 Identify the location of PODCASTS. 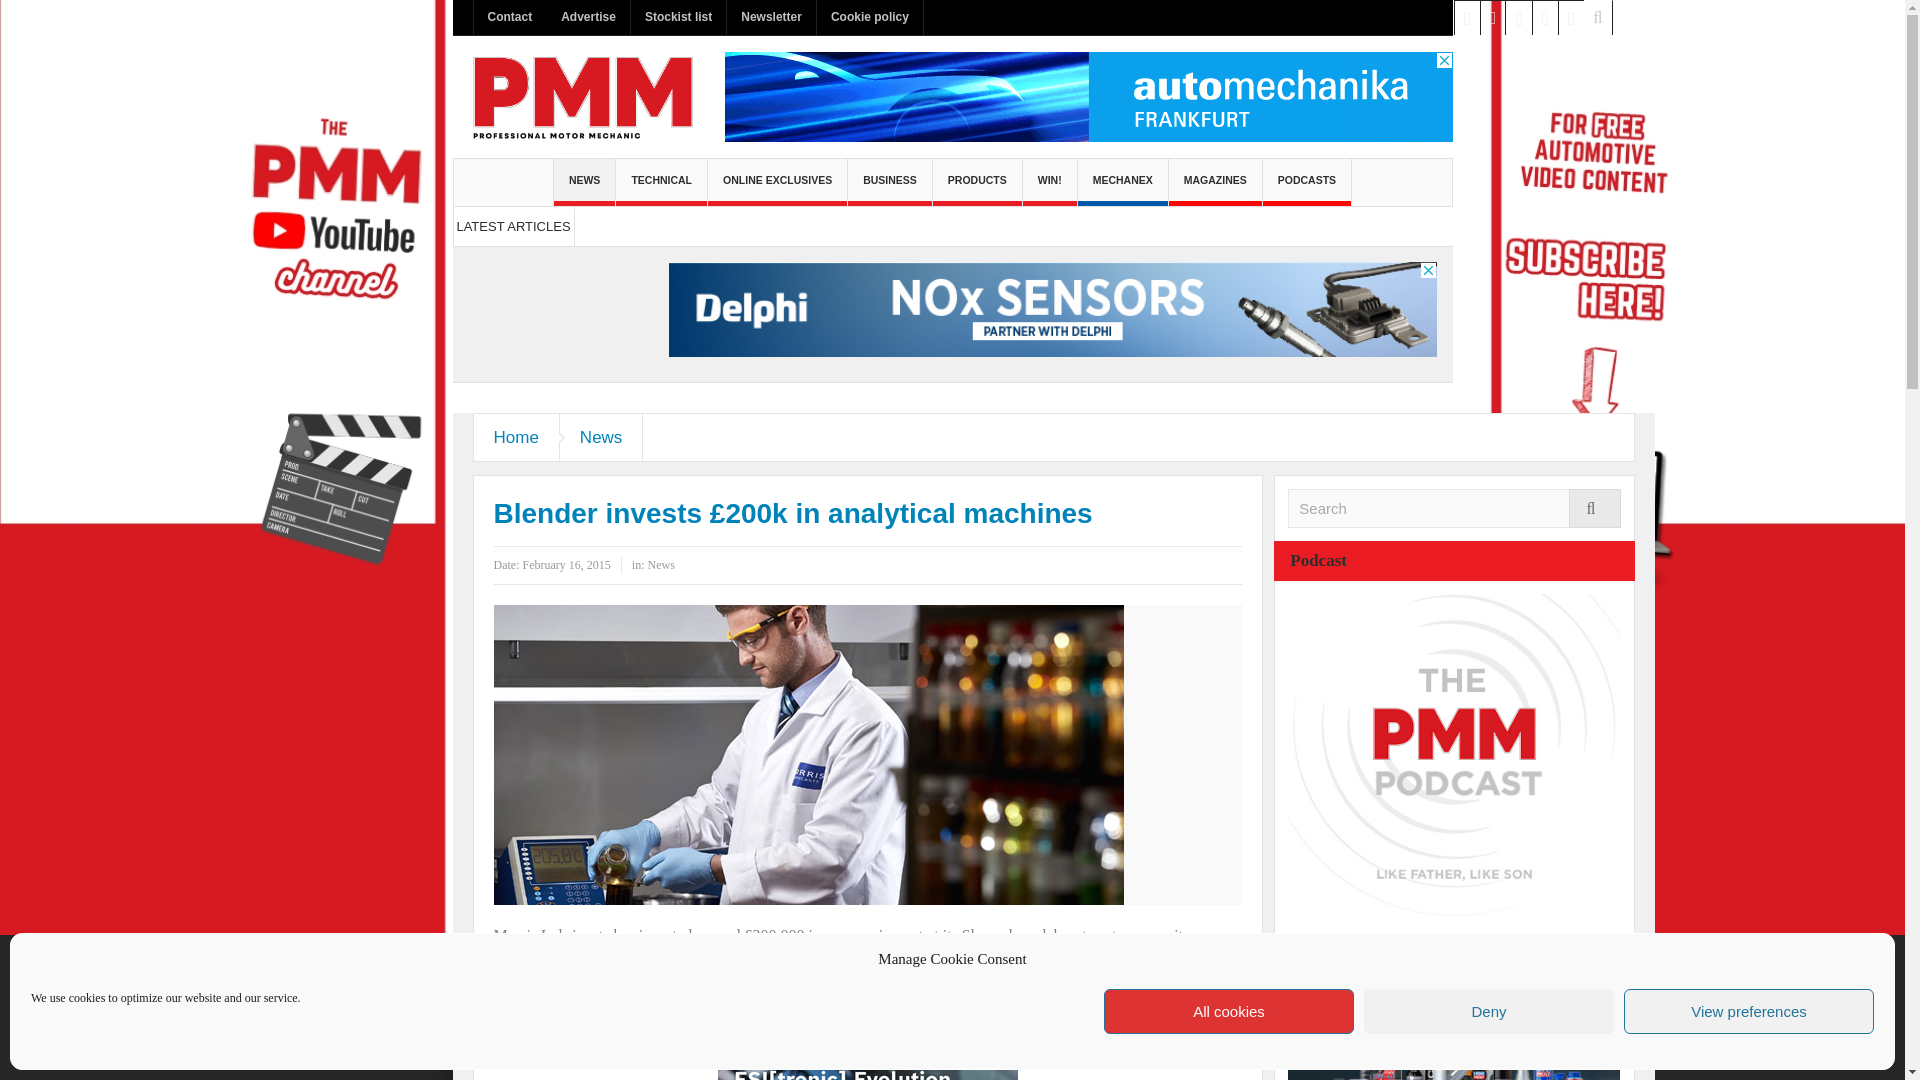
(1307, 182).